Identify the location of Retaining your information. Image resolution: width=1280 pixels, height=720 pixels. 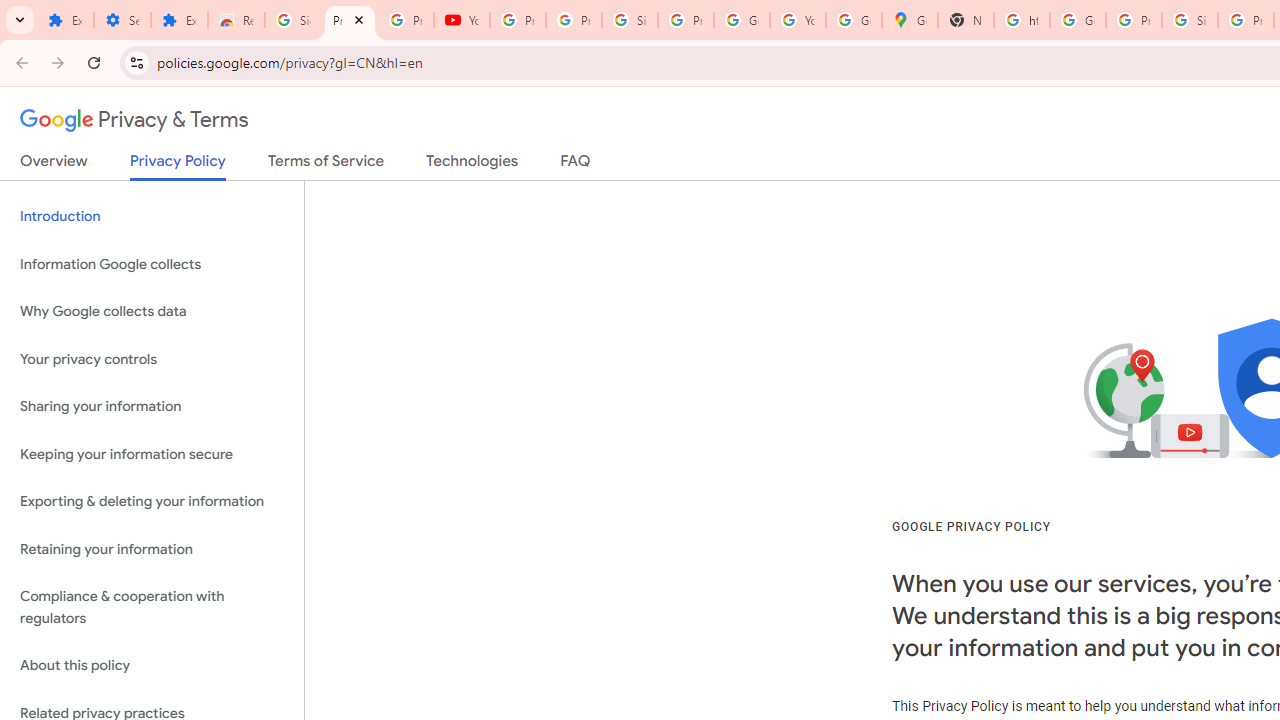
(152, 548).